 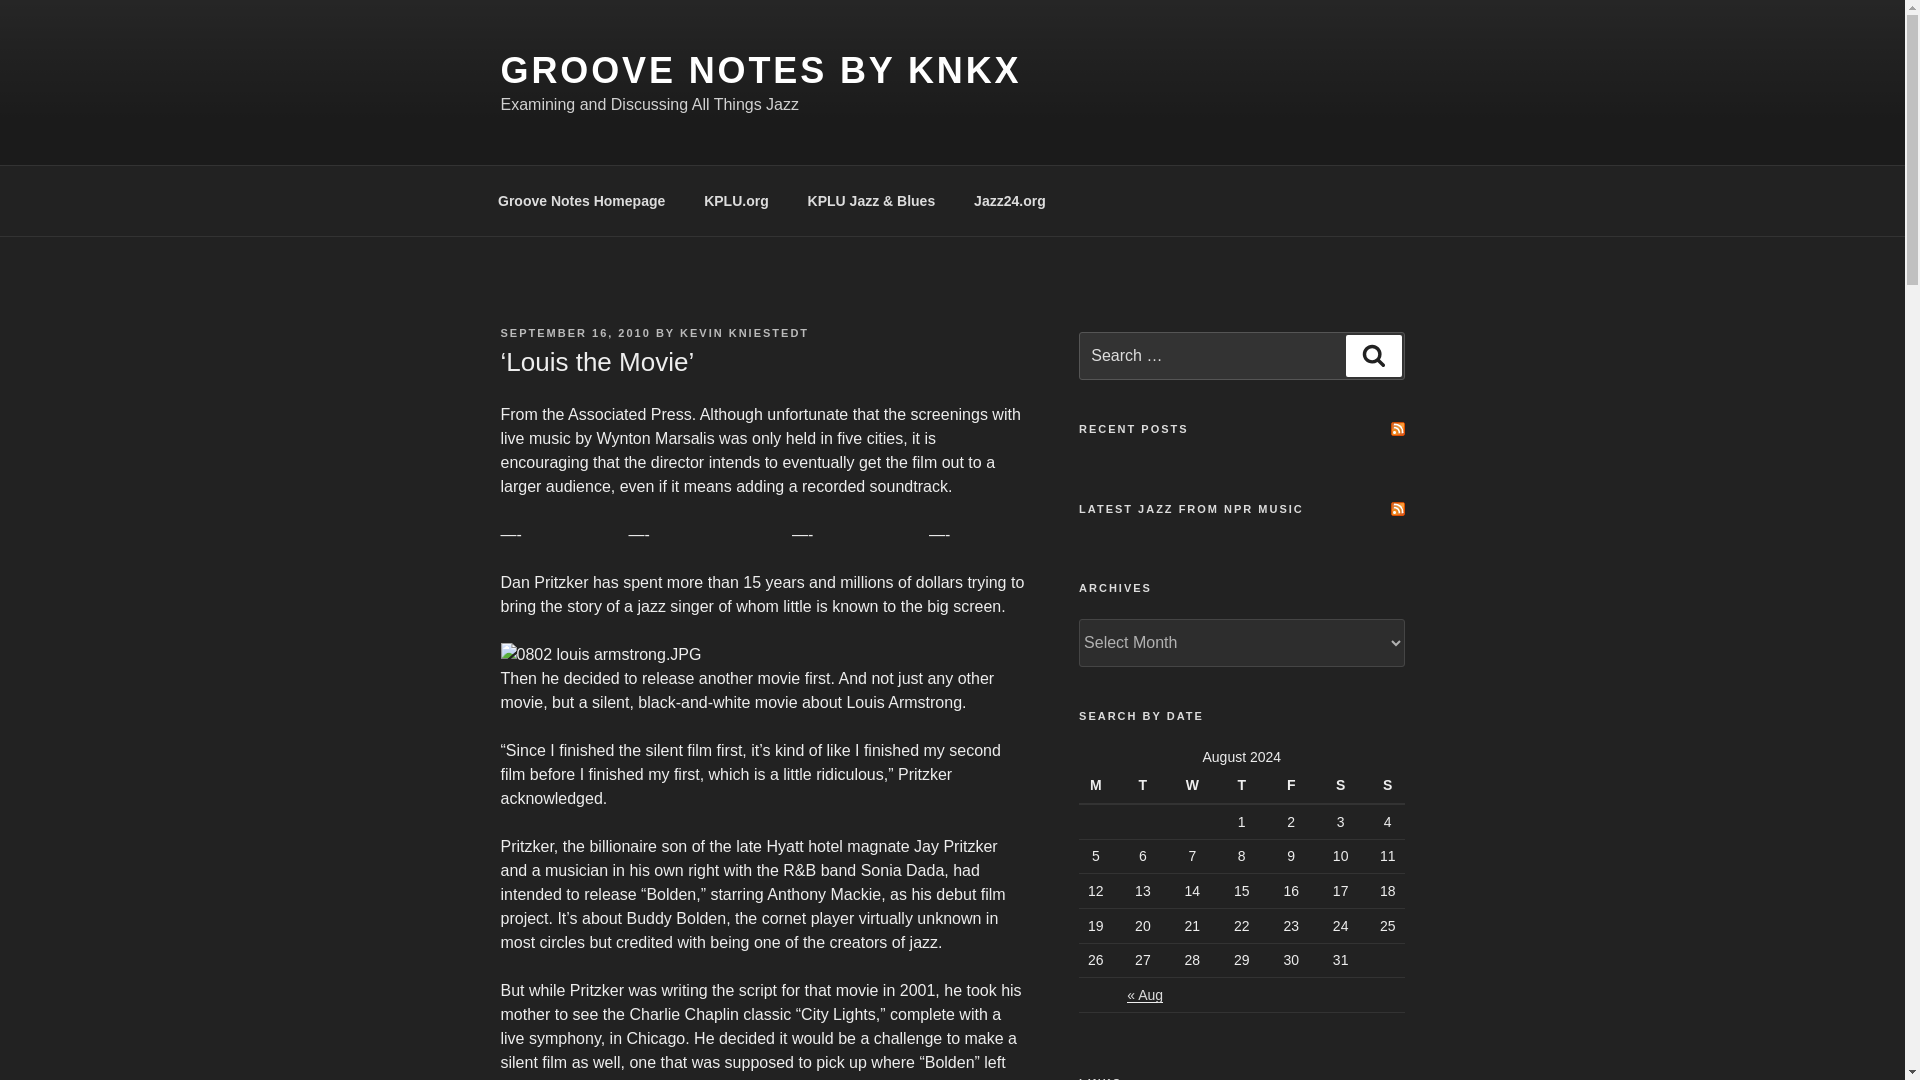 I want to click on RECENT POSTS, so click(x=1134, y=429).